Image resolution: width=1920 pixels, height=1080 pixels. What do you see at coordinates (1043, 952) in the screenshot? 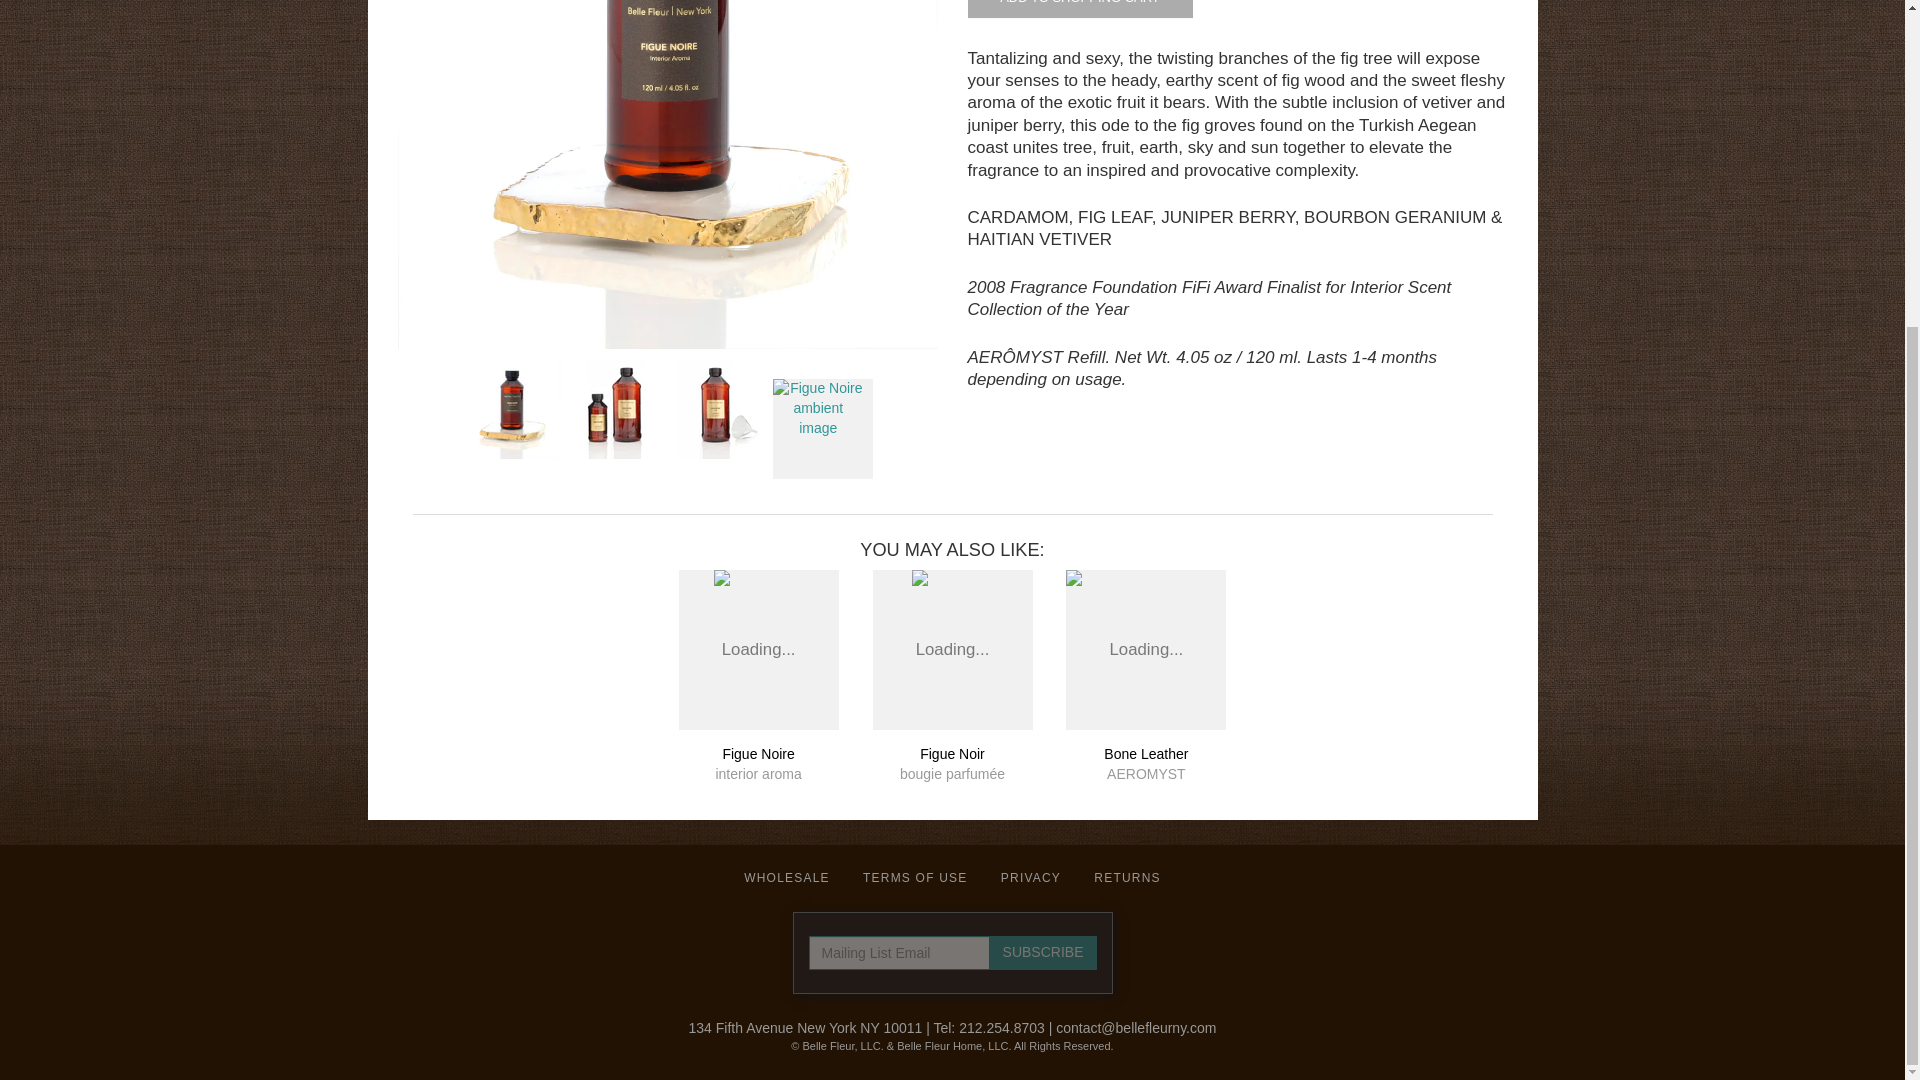
I see `Figue Noire bottle and funnel` at bounding box center [1043, 952].